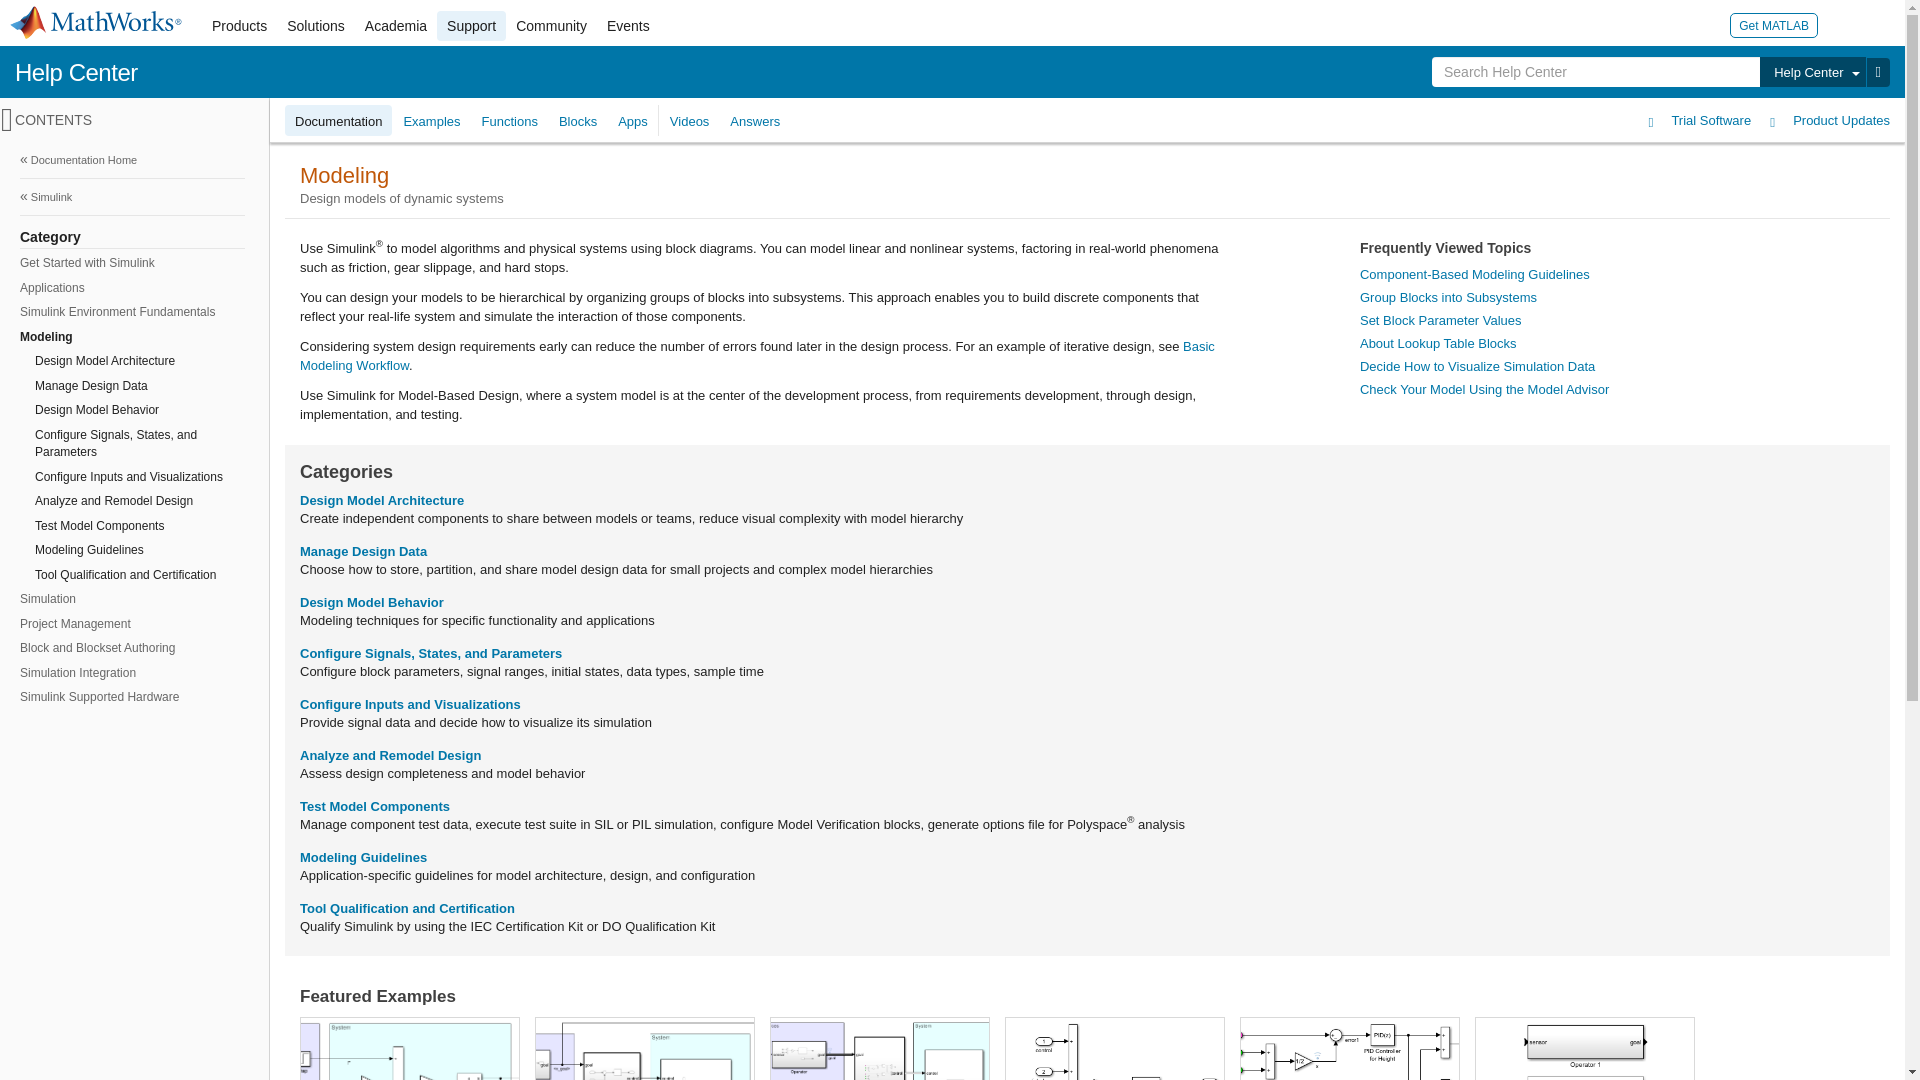 The height and width of the screenshot is (1080, 1920). What do you see at coordinates (1774, 24) in the screenshot?
I see `Get MATLAB` at bounding box center [1774, 24].